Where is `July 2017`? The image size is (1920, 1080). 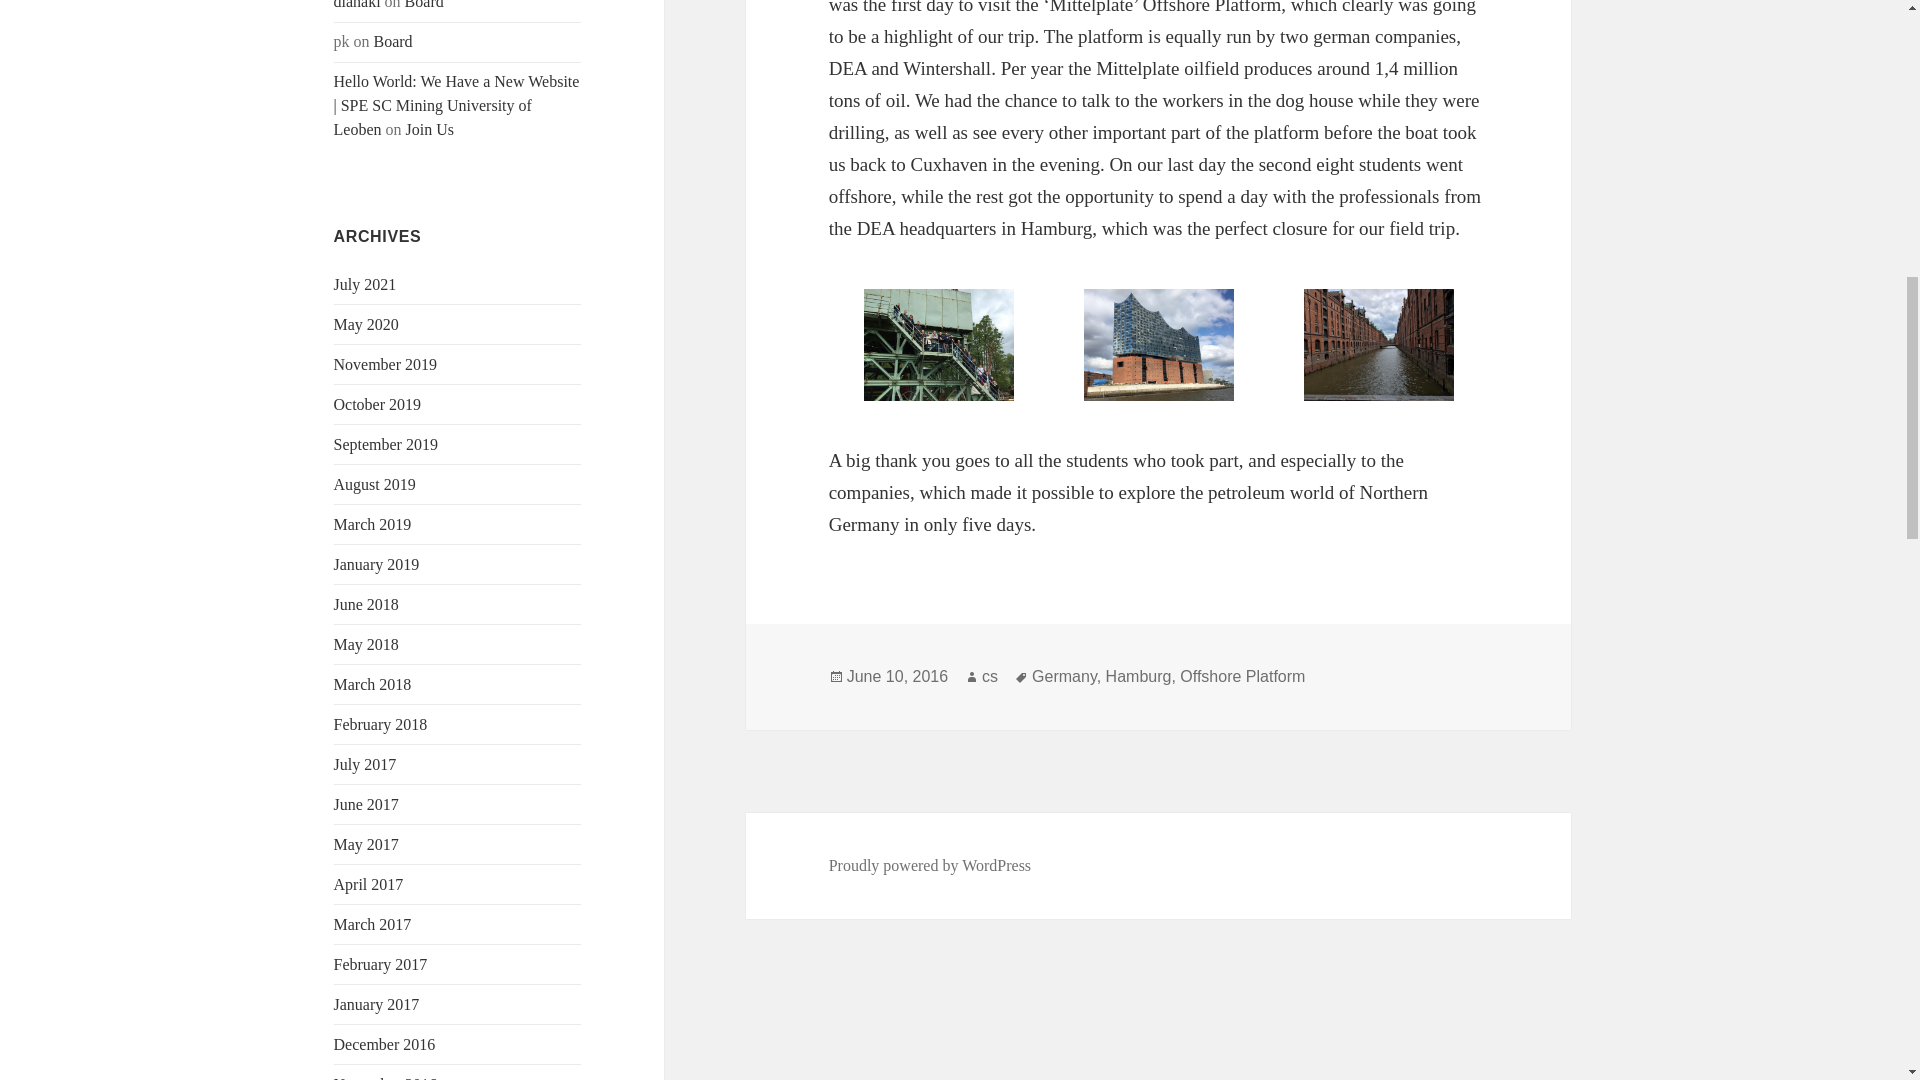
July 2017 is located at coordinates (366, 764).